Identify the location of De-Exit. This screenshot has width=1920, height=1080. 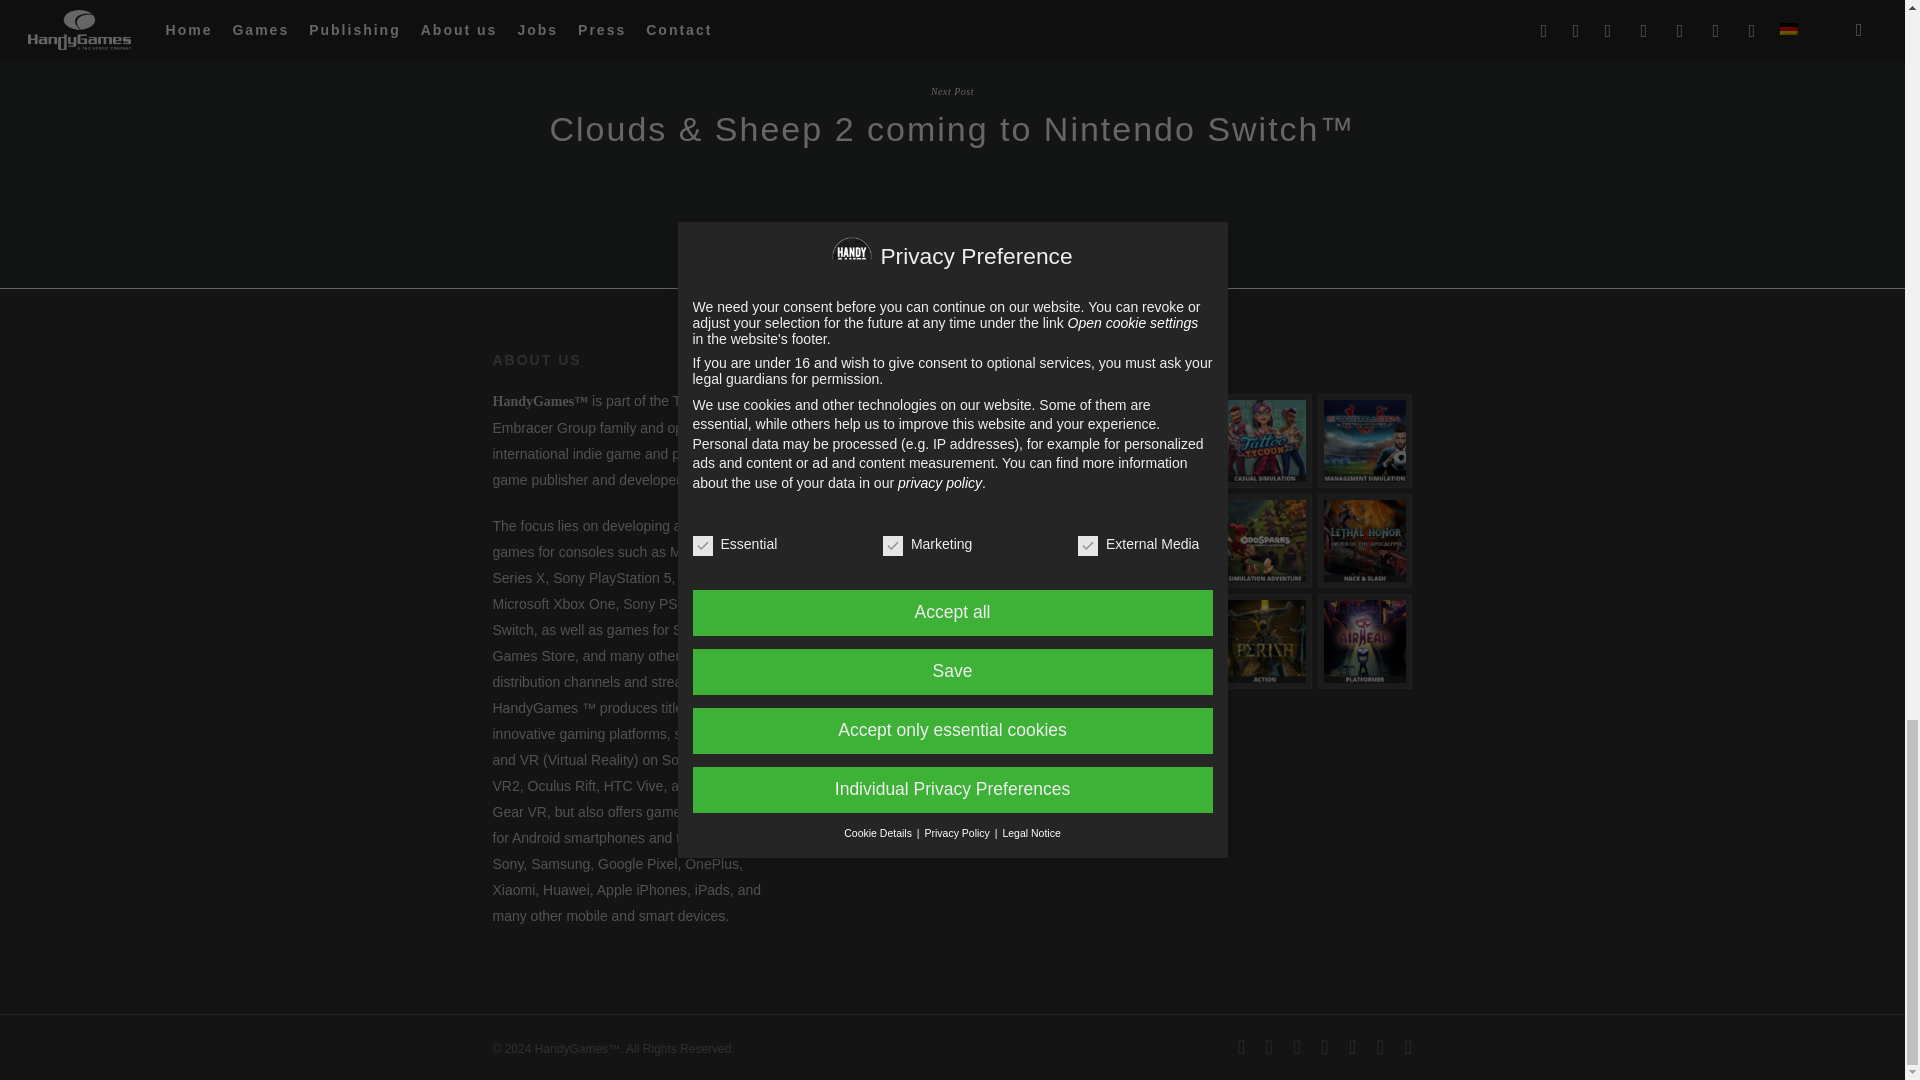
(1164, 640).